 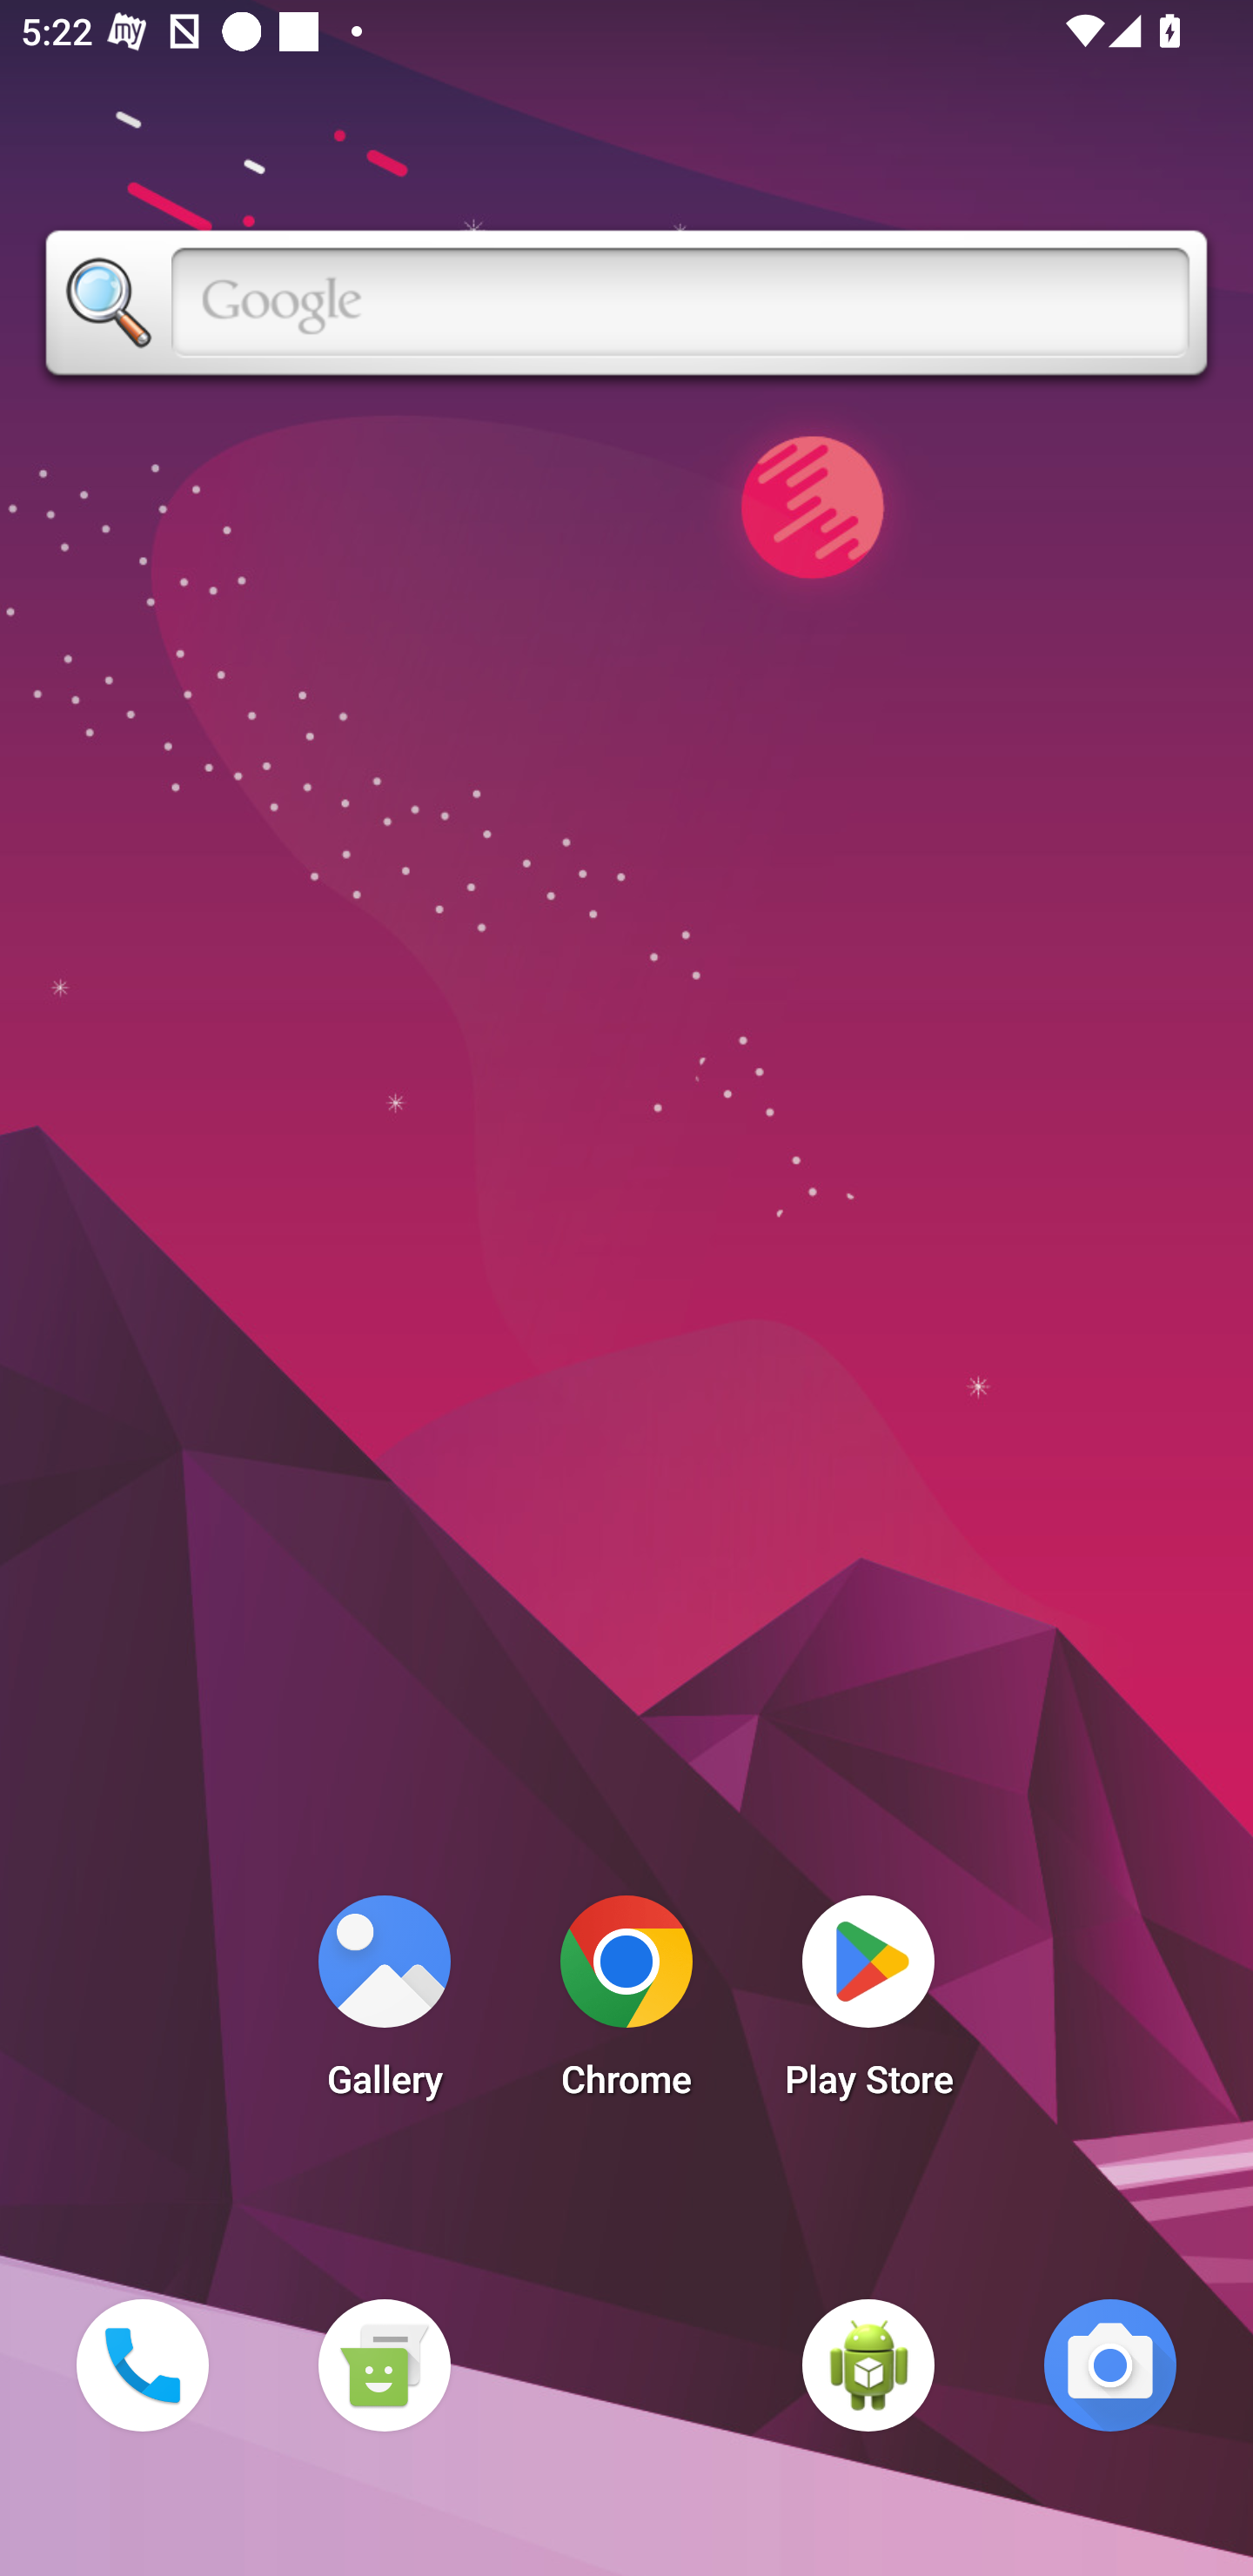 What do you see at coordinates (1110, 2365) in the screenshot?
I see `Camera` at bounding box center [1110, 2365].